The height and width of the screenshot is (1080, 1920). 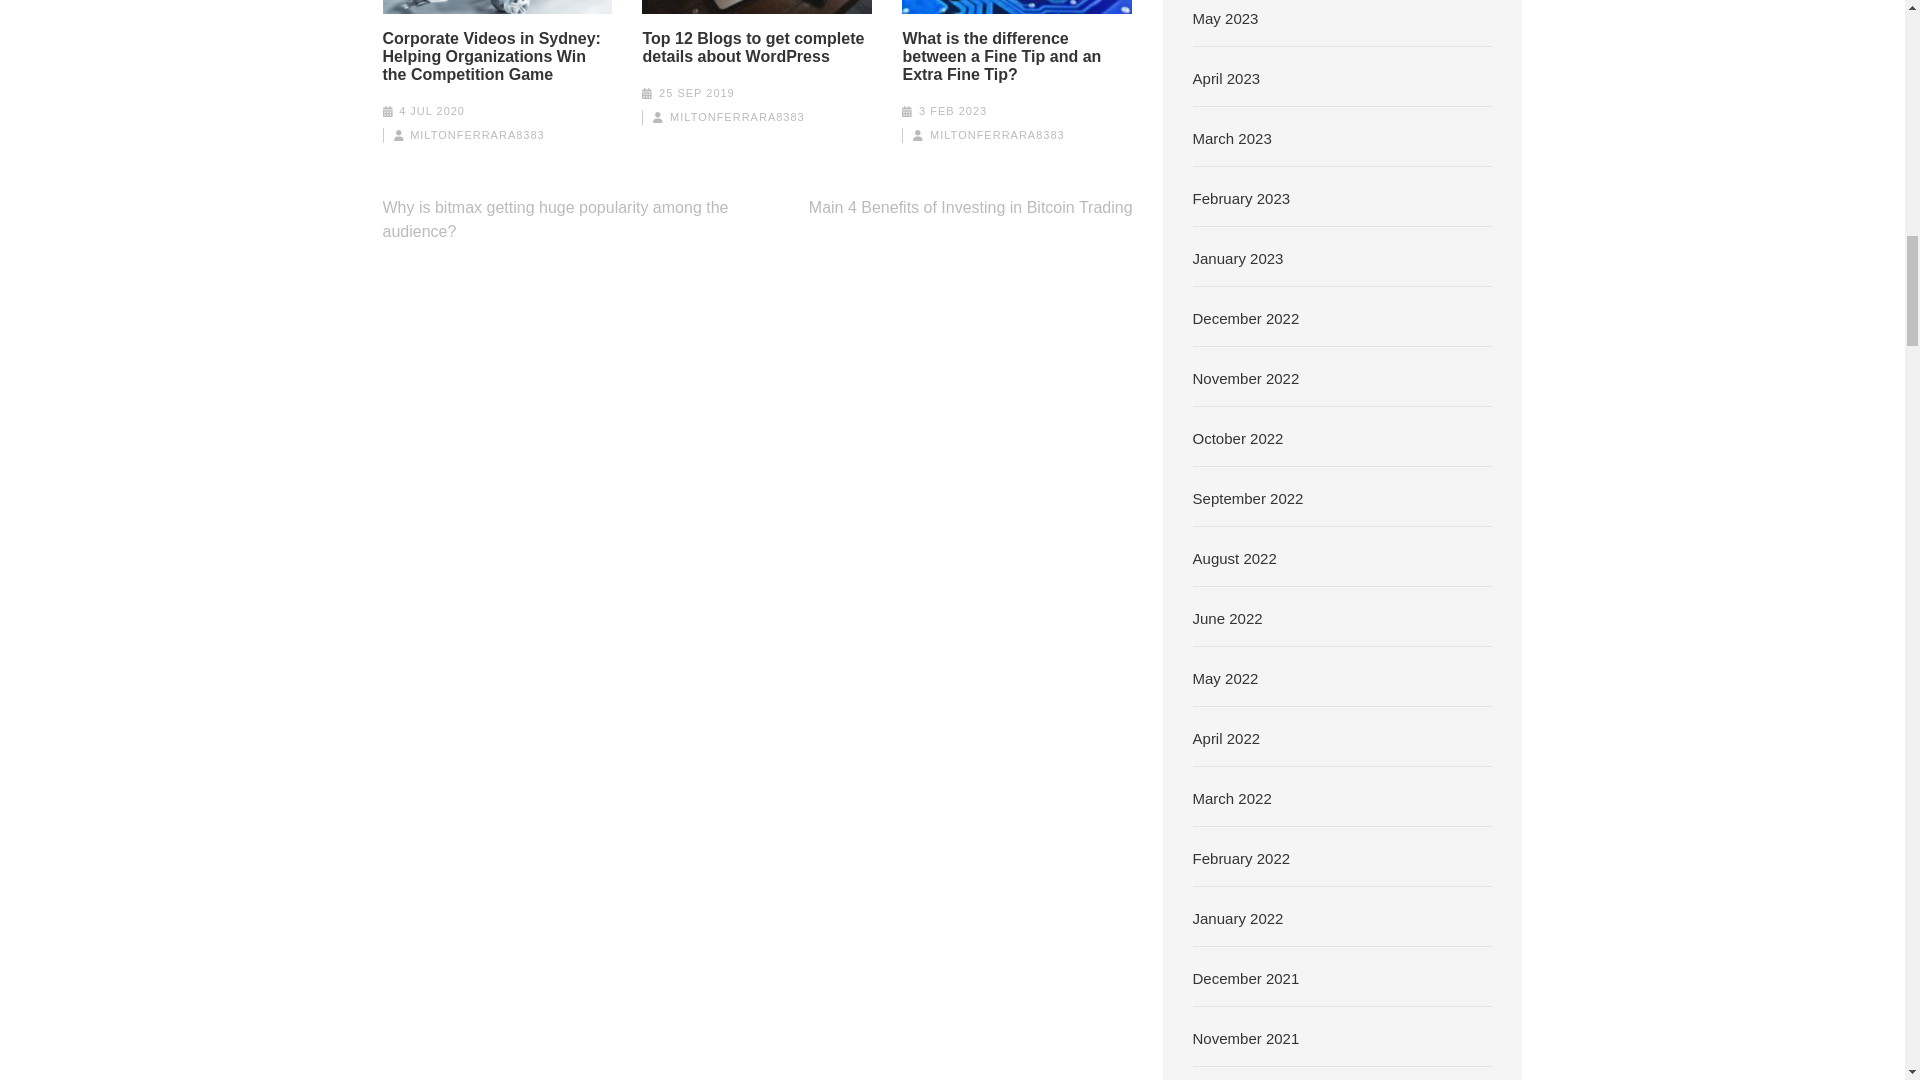 I want to click on MILTONFERRARA8383, so click(x=737, y=117).